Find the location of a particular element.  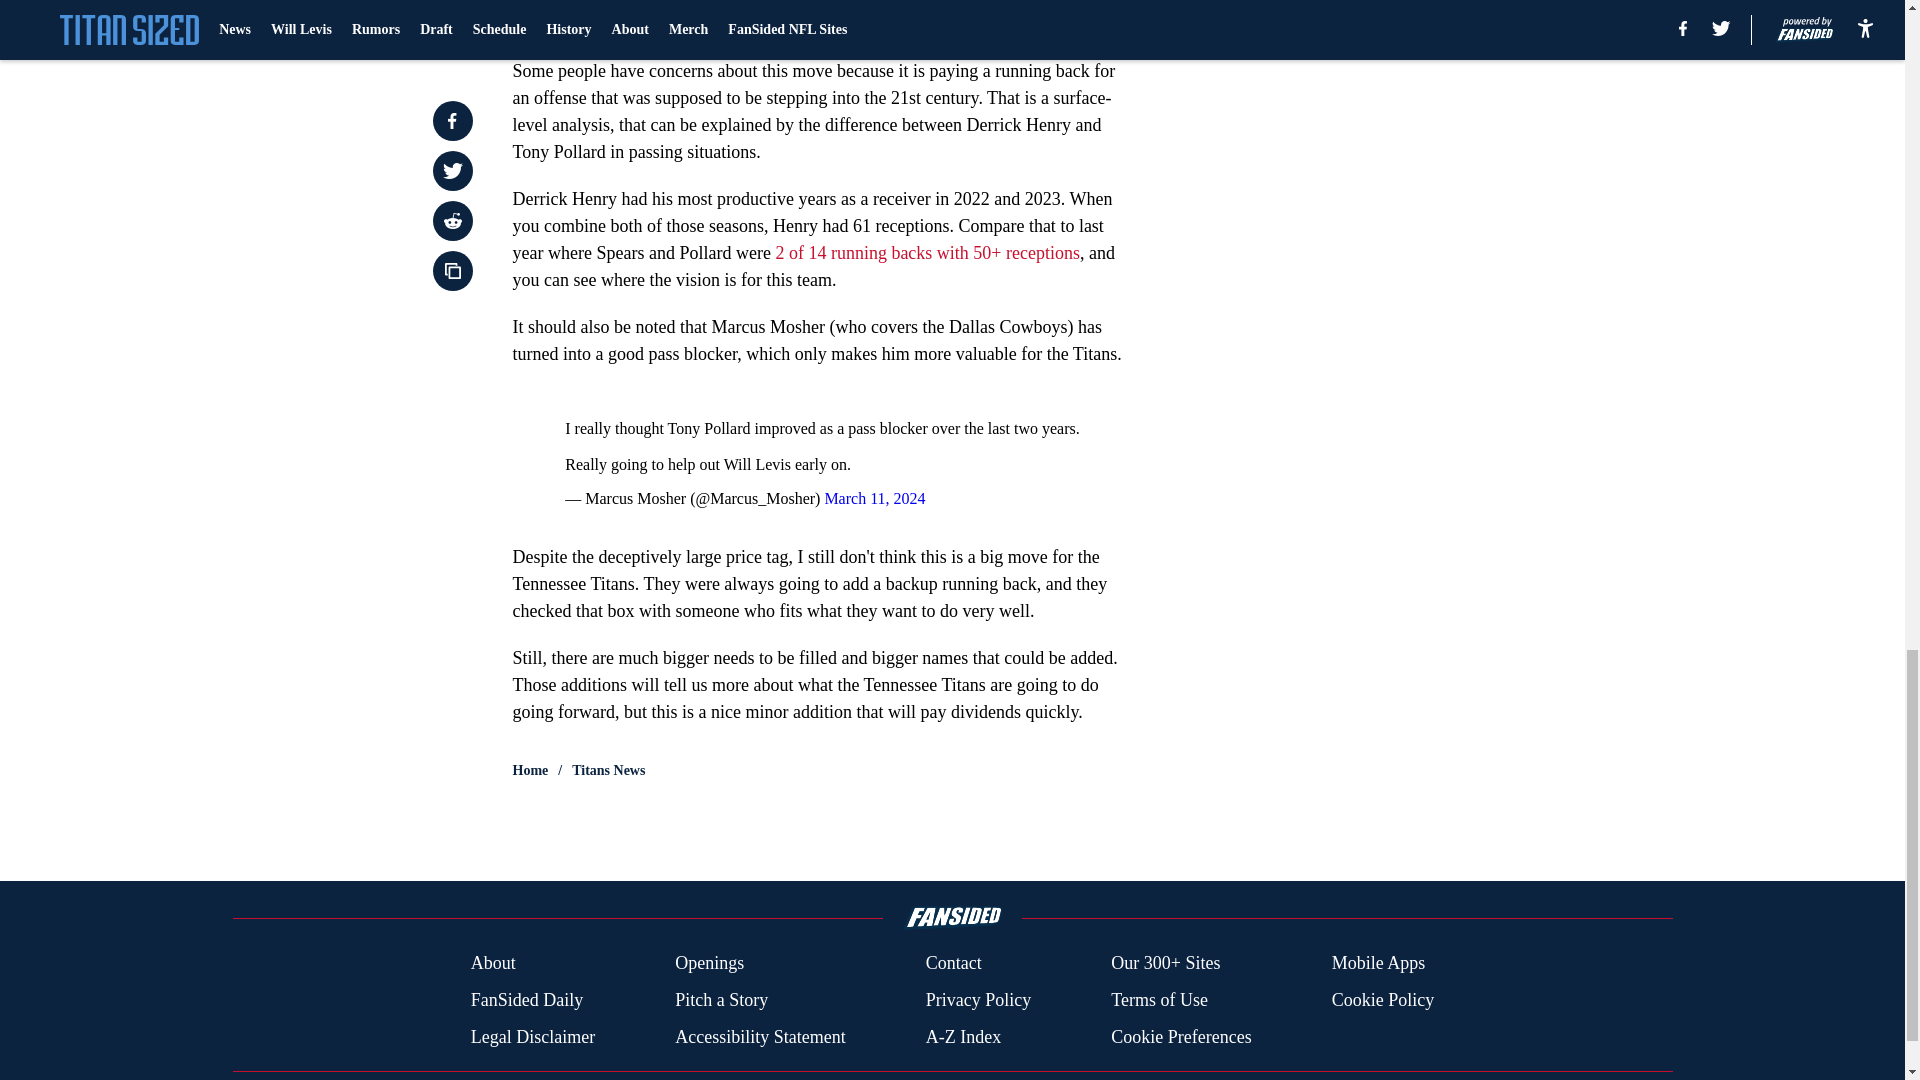

Accessibility Statement is located at coordinates (760, 1036).